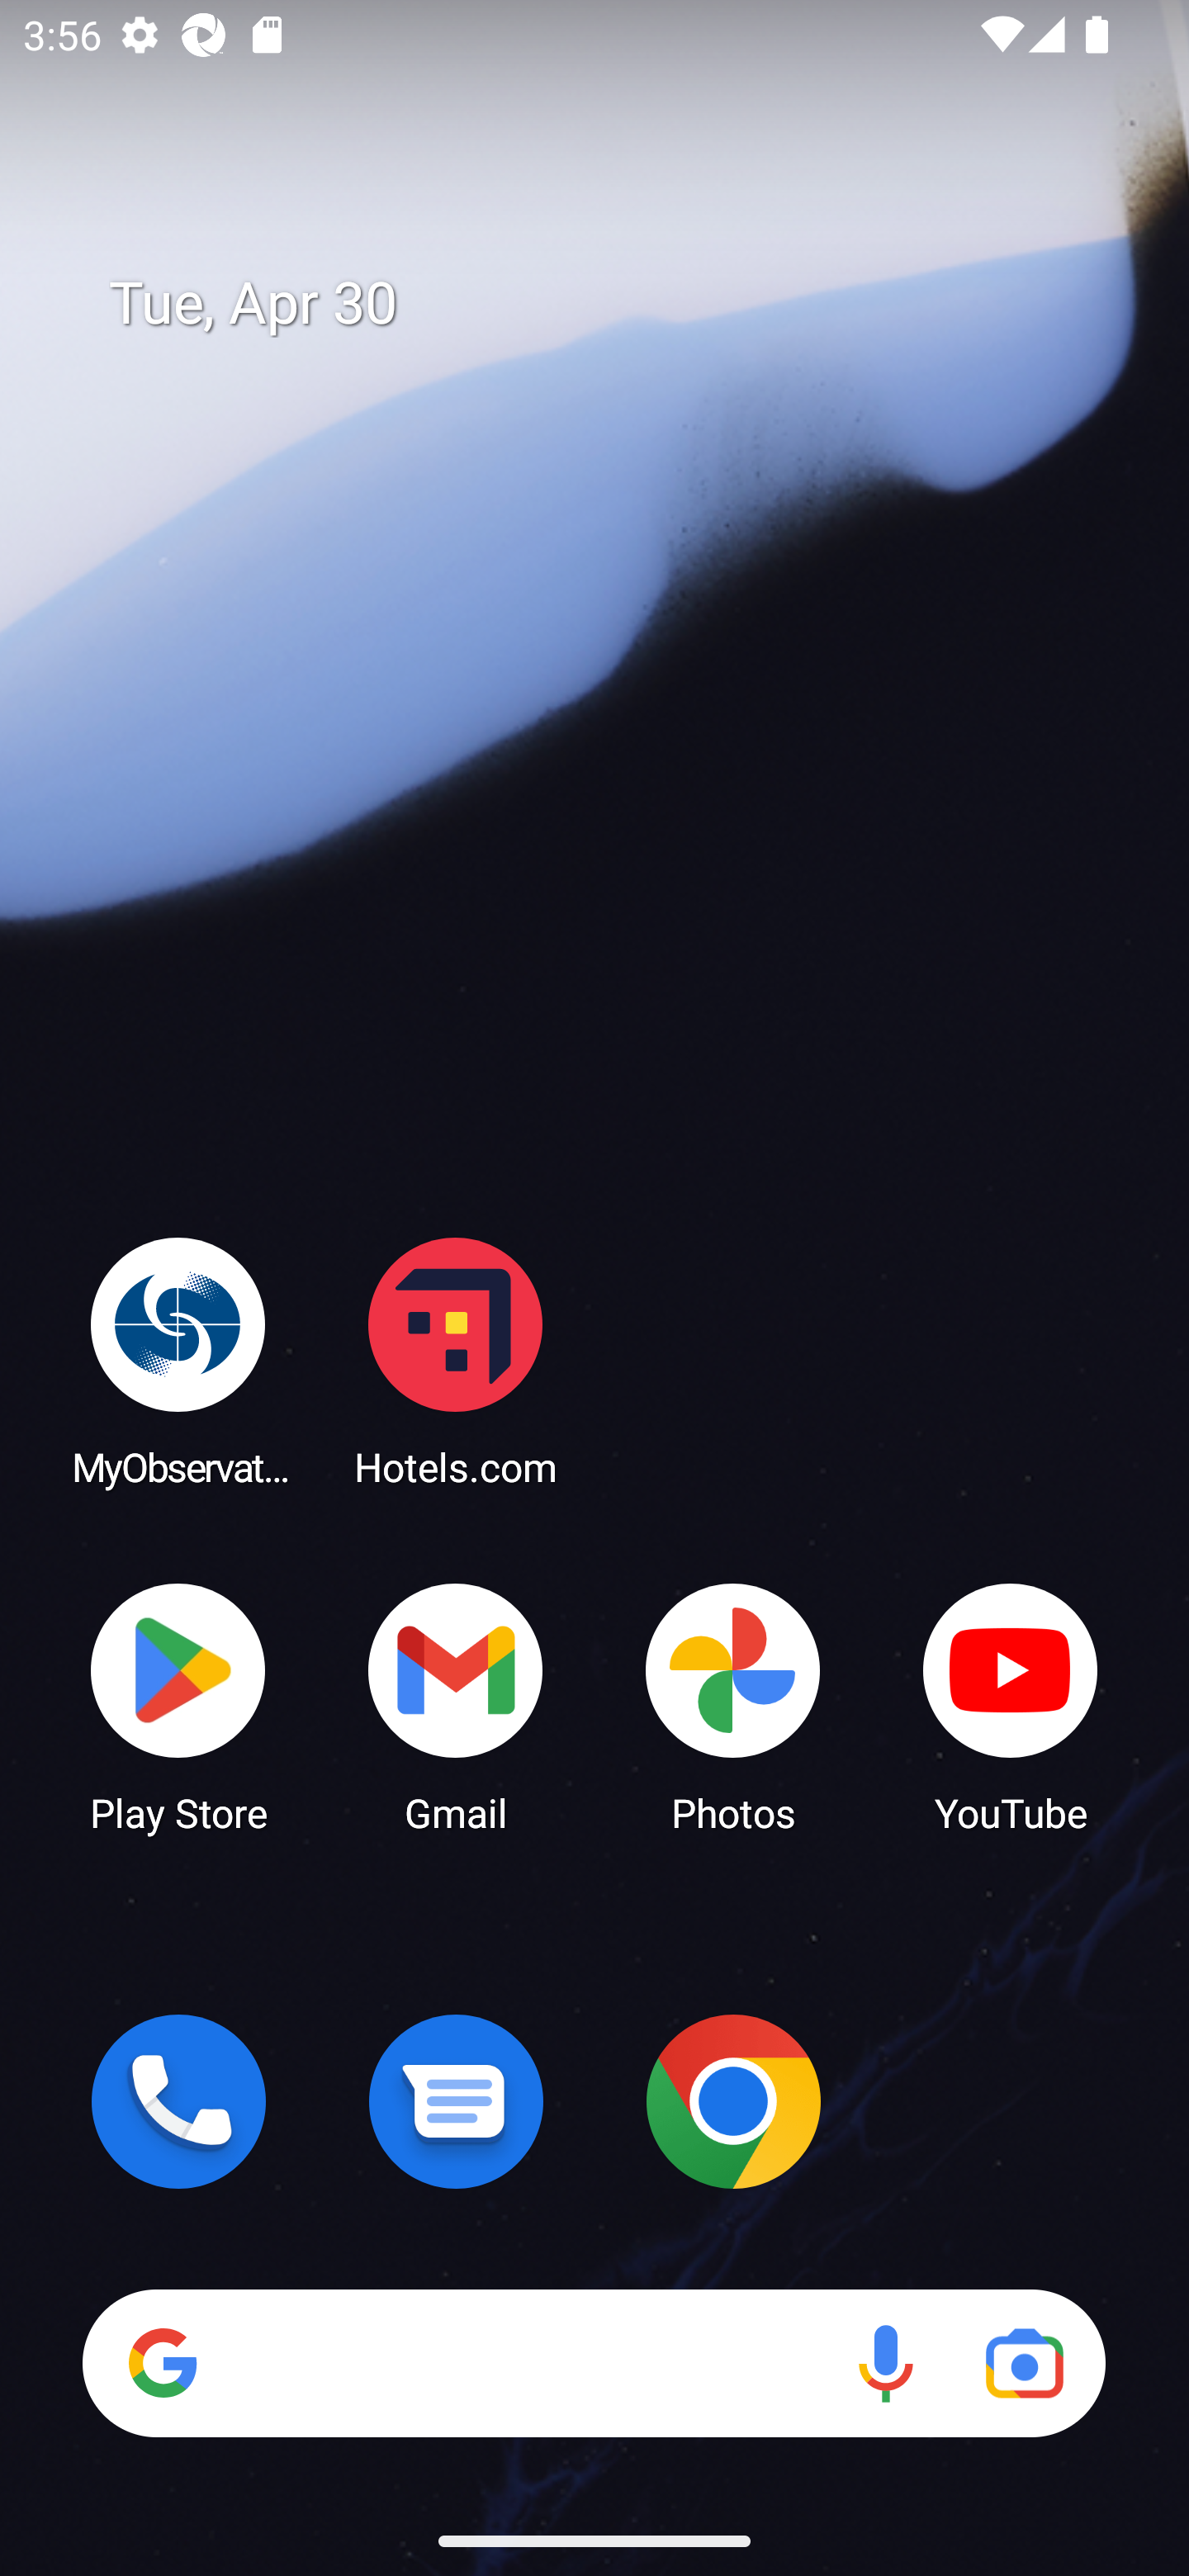 The image size is (1189, 2576). Describe the element at coordinates (456, 1706) in the screenshot. I see `Gmail` at that location.